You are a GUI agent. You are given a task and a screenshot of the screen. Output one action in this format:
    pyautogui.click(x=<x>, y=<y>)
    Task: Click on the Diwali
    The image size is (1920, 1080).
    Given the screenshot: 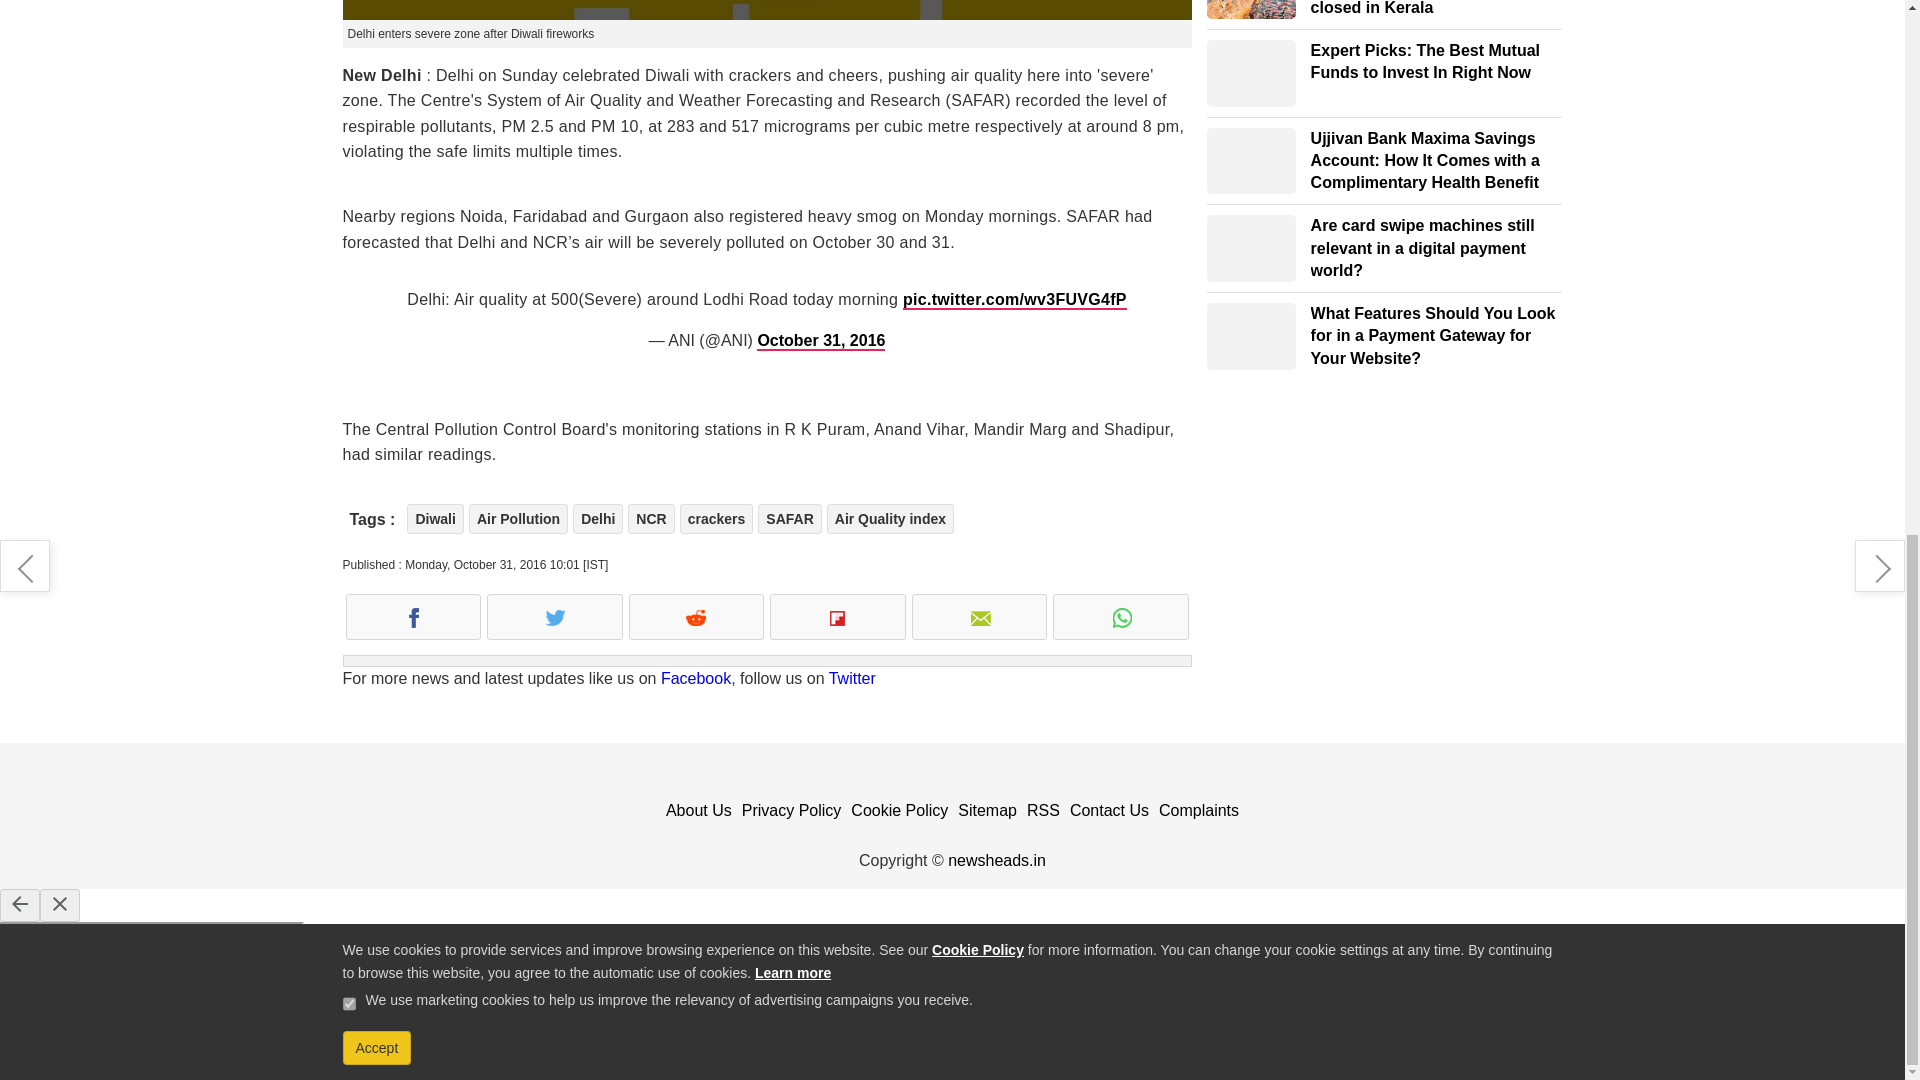 What is the action you would take?
    pyautogui.click(x=434, y=518)
    